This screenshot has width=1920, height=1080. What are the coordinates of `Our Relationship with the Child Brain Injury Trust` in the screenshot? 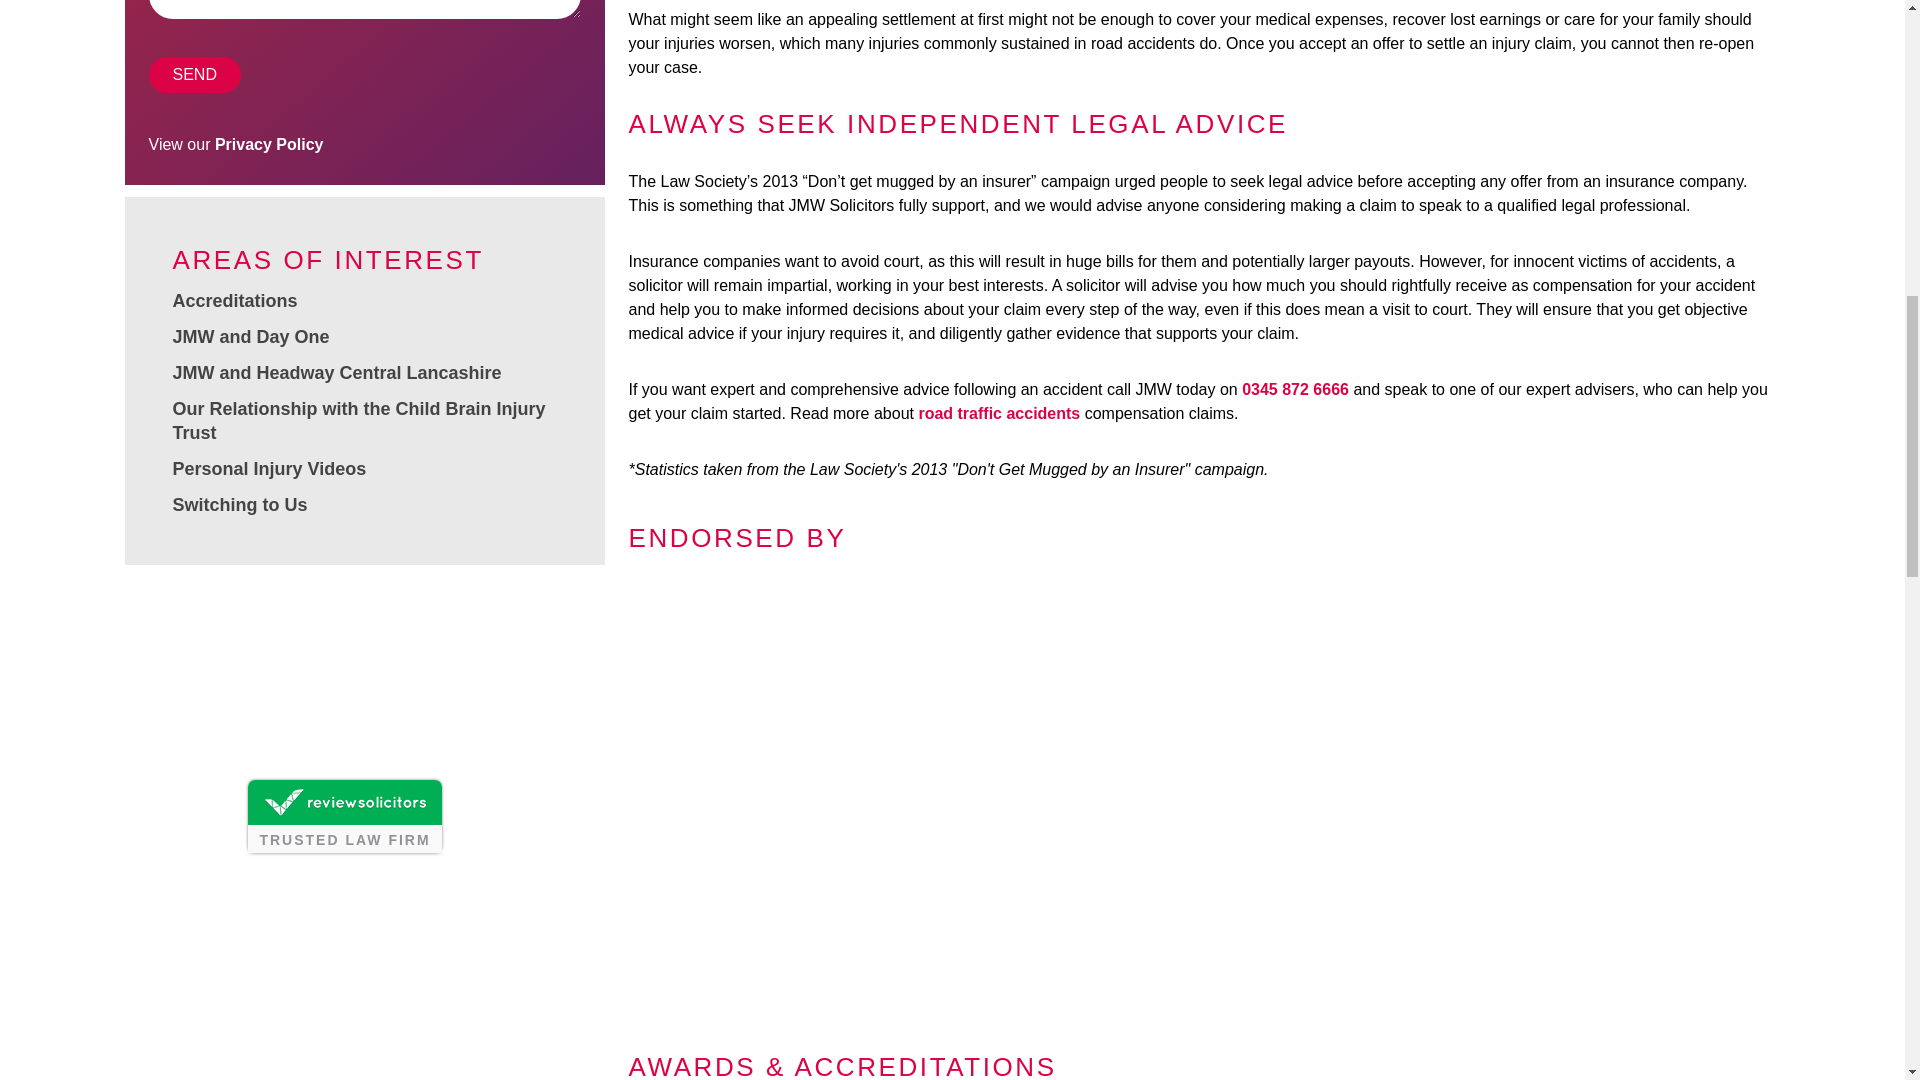 It's located at (358, 420).